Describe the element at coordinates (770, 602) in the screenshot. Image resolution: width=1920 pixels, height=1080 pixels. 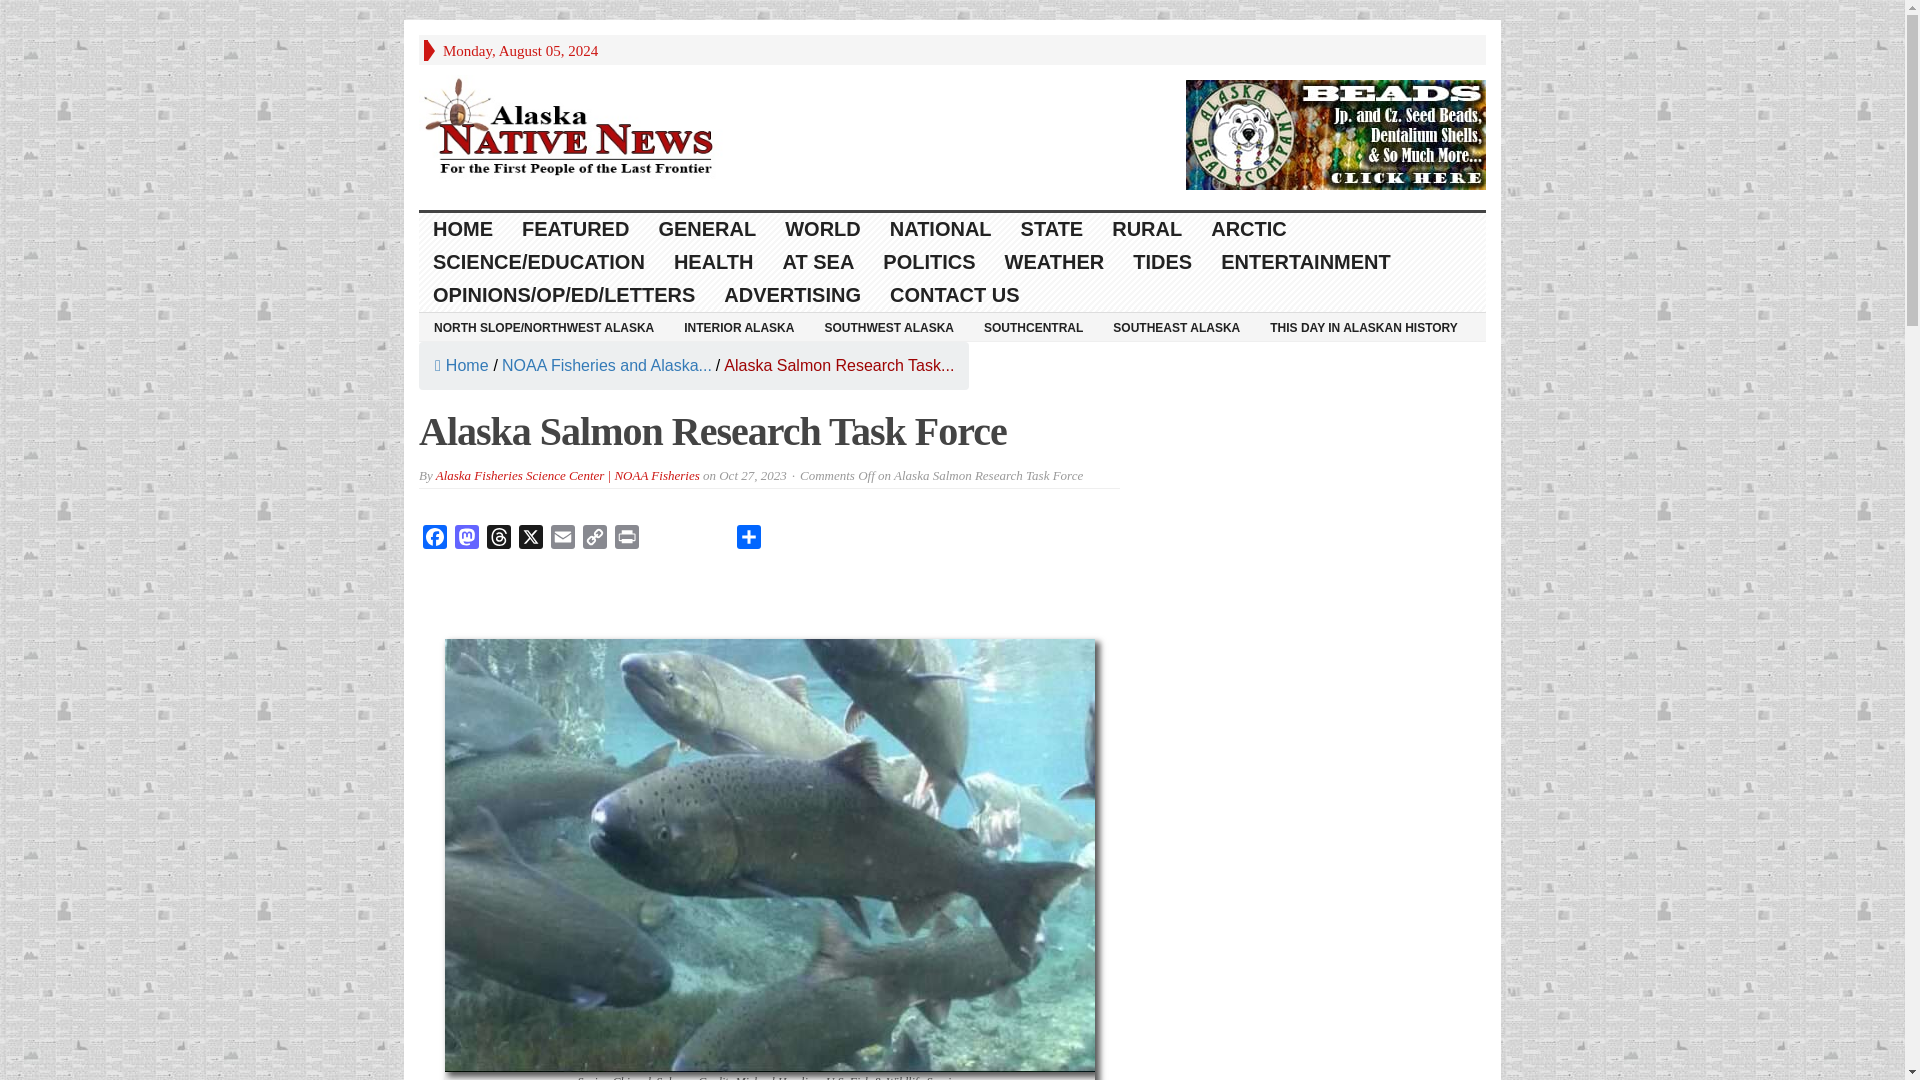
I see `Advertisement` at that location.